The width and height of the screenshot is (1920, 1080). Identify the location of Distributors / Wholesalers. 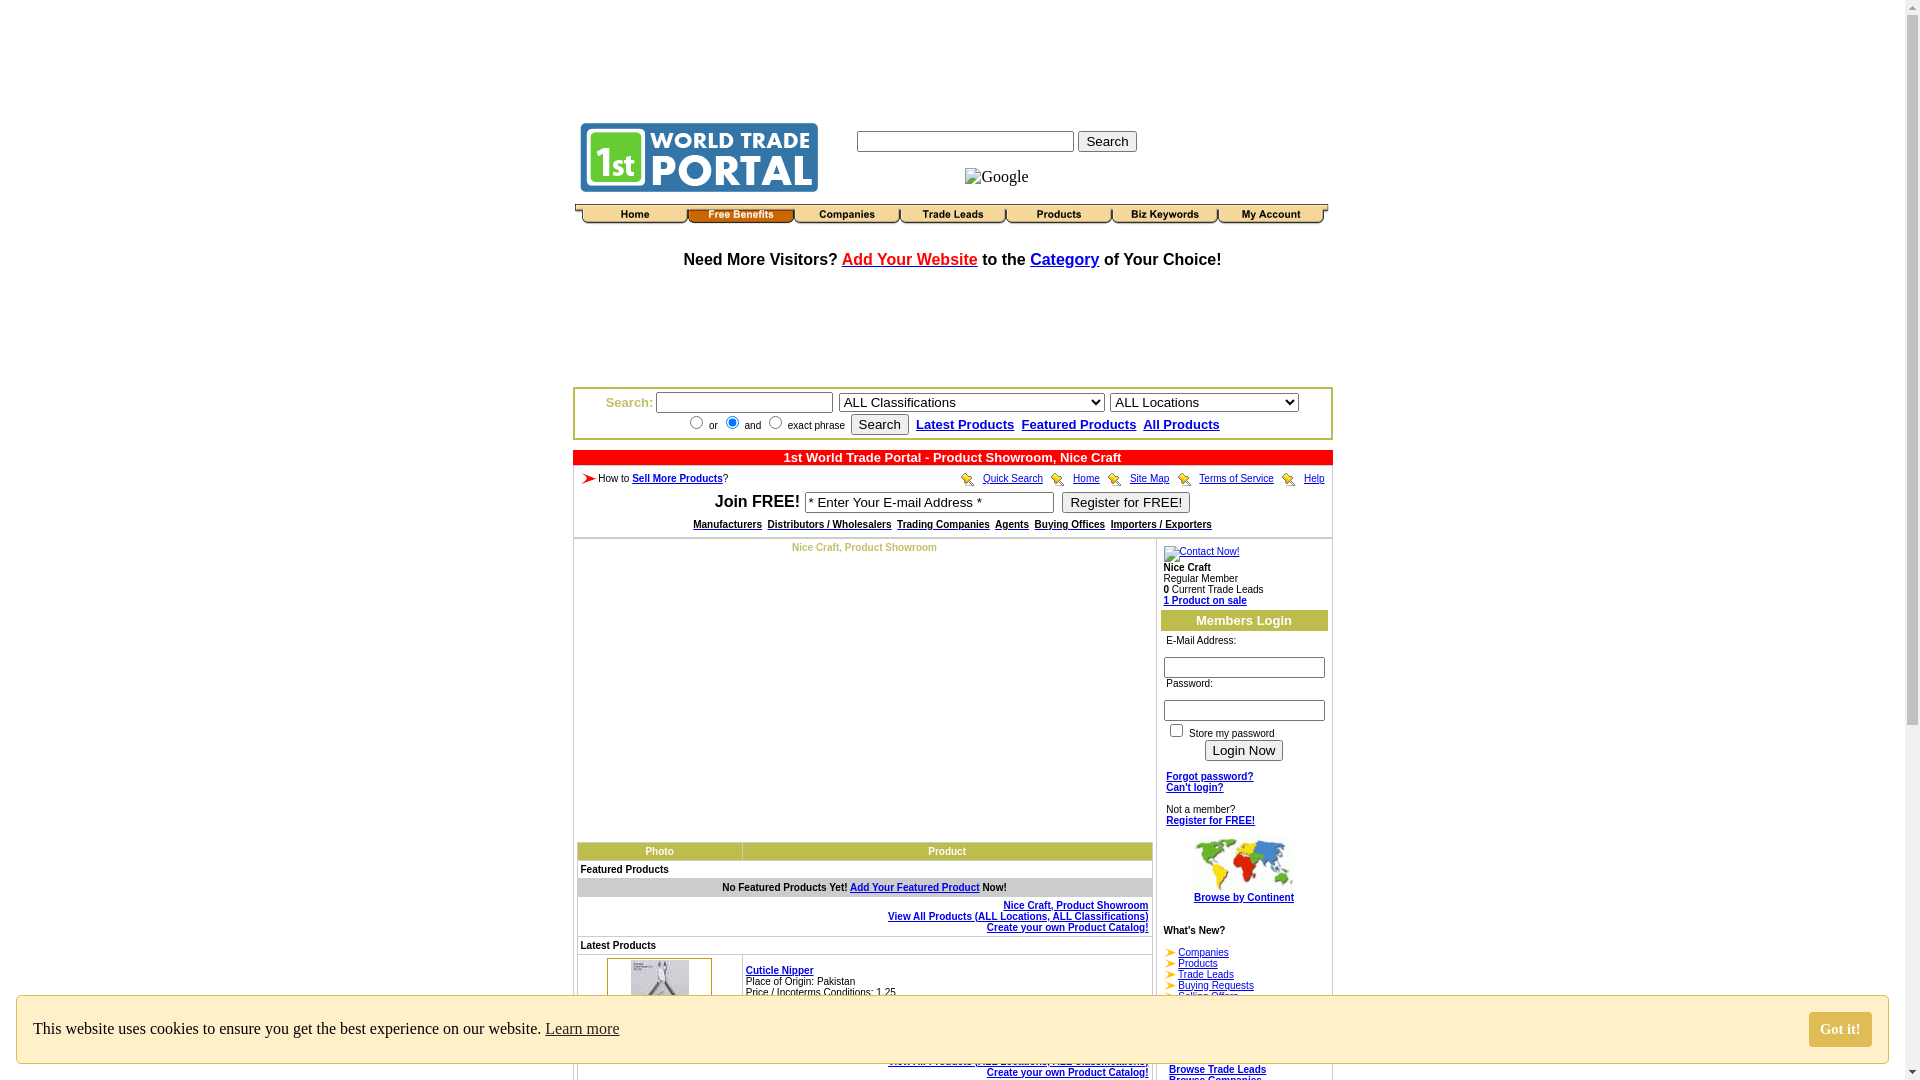
(830, 524).